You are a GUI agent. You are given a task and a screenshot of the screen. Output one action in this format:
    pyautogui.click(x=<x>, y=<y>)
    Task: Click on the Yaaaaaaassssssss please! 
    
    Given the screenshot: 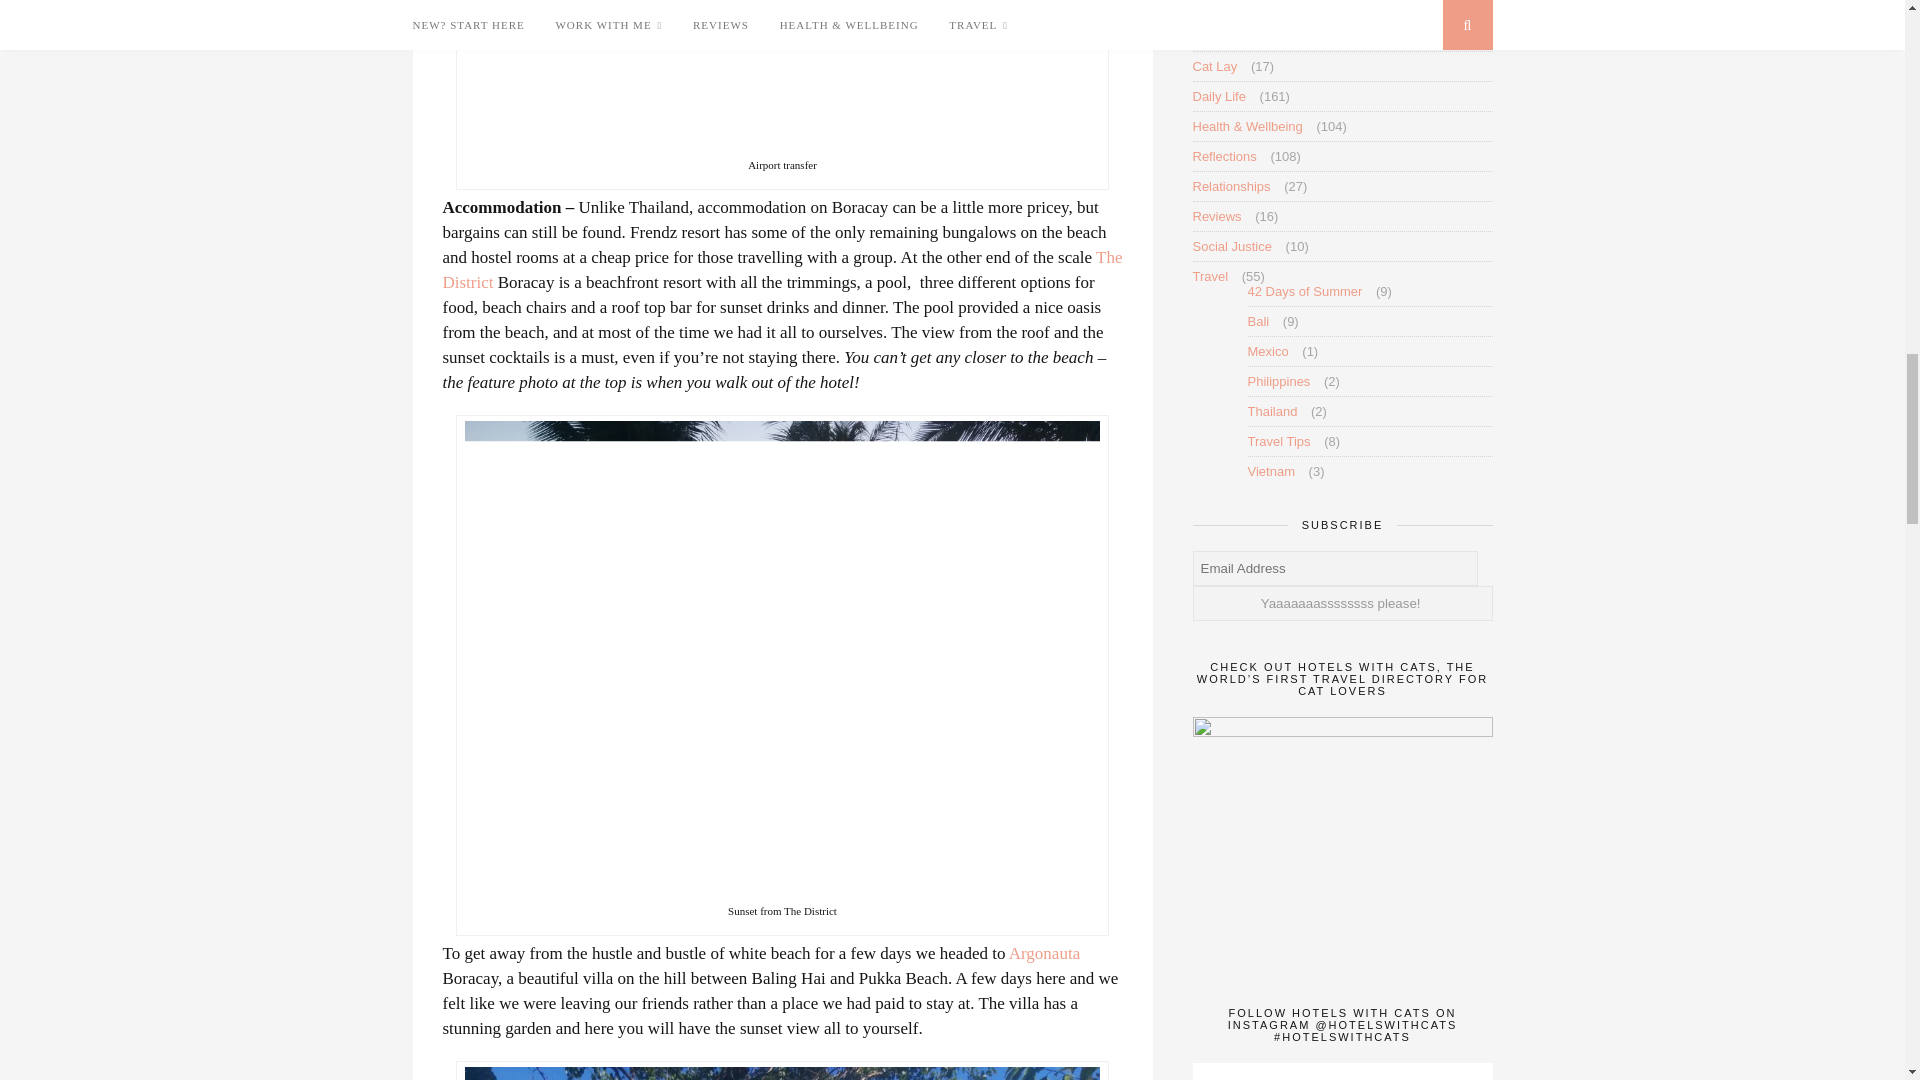 What is the action you would take?
    pyautogui.click(x=1342, y=604)
    